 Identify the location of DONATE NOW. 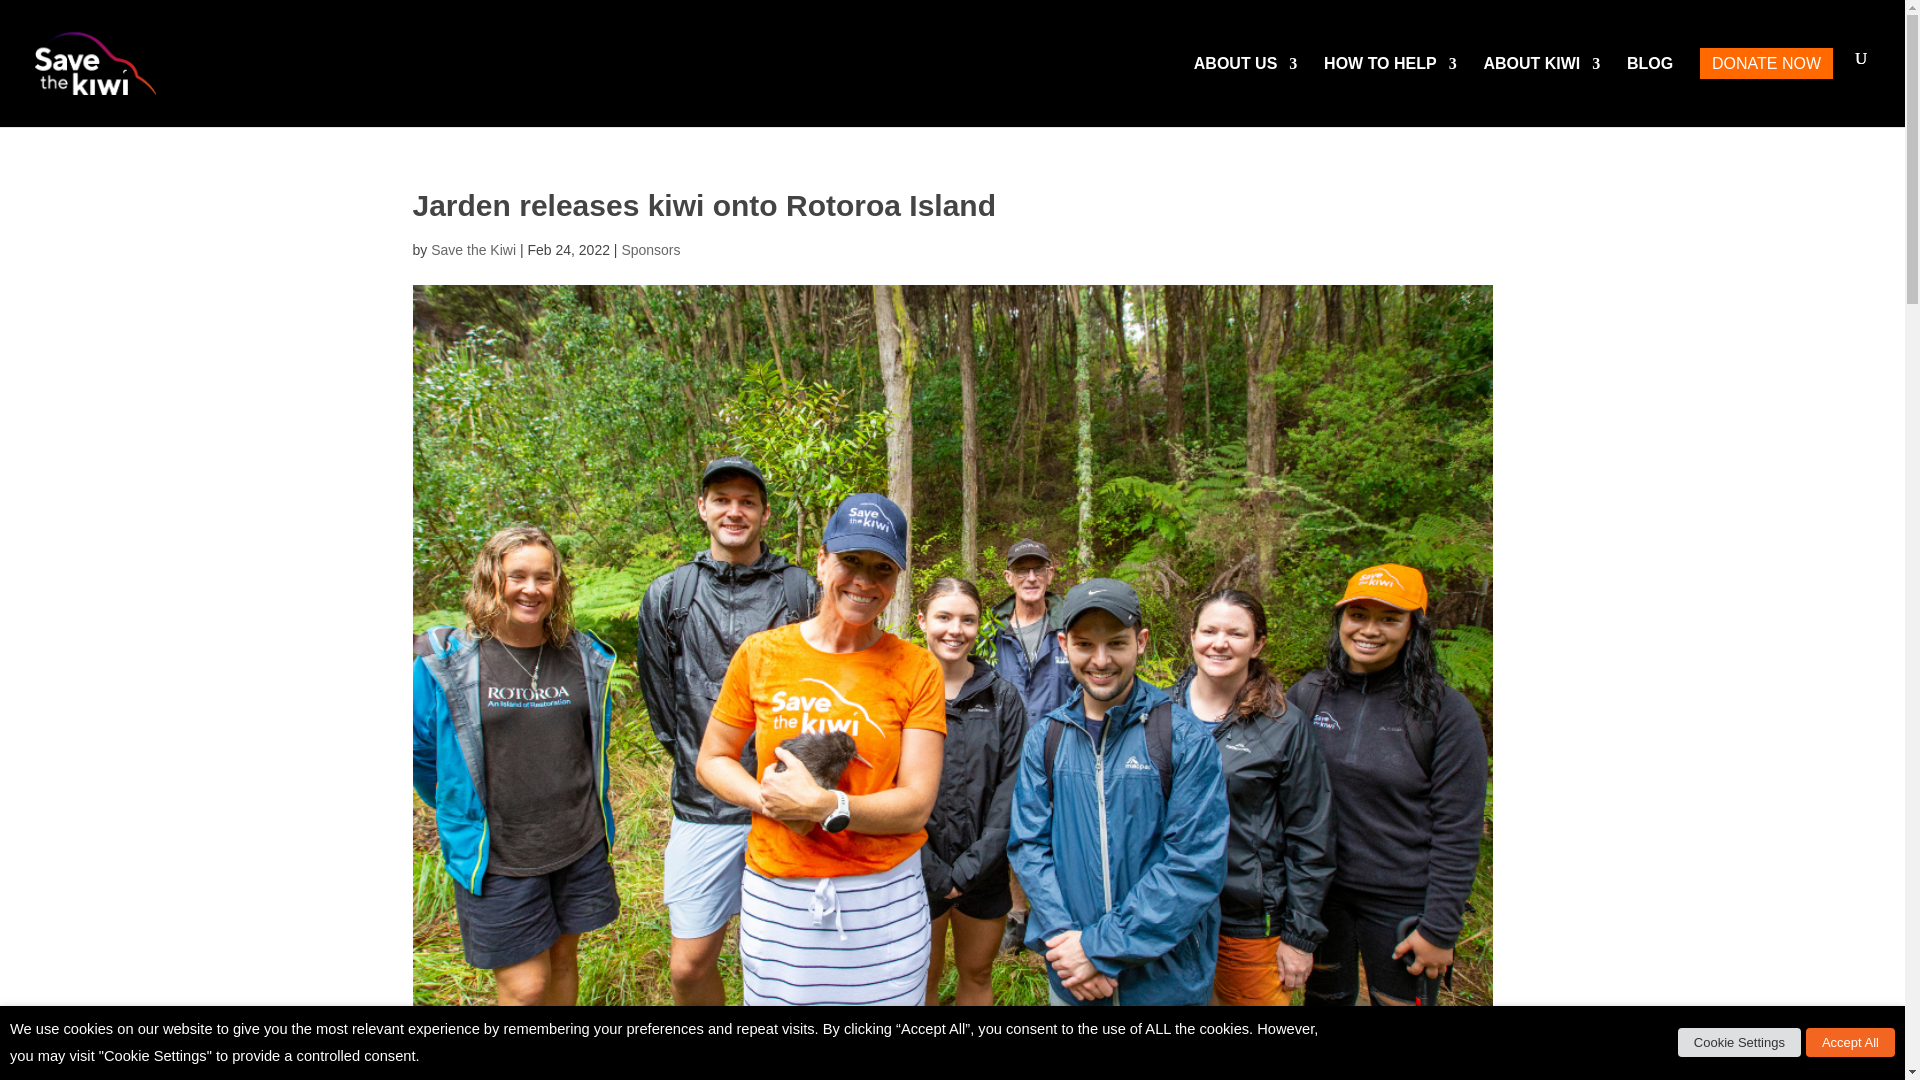
(1766, 88).